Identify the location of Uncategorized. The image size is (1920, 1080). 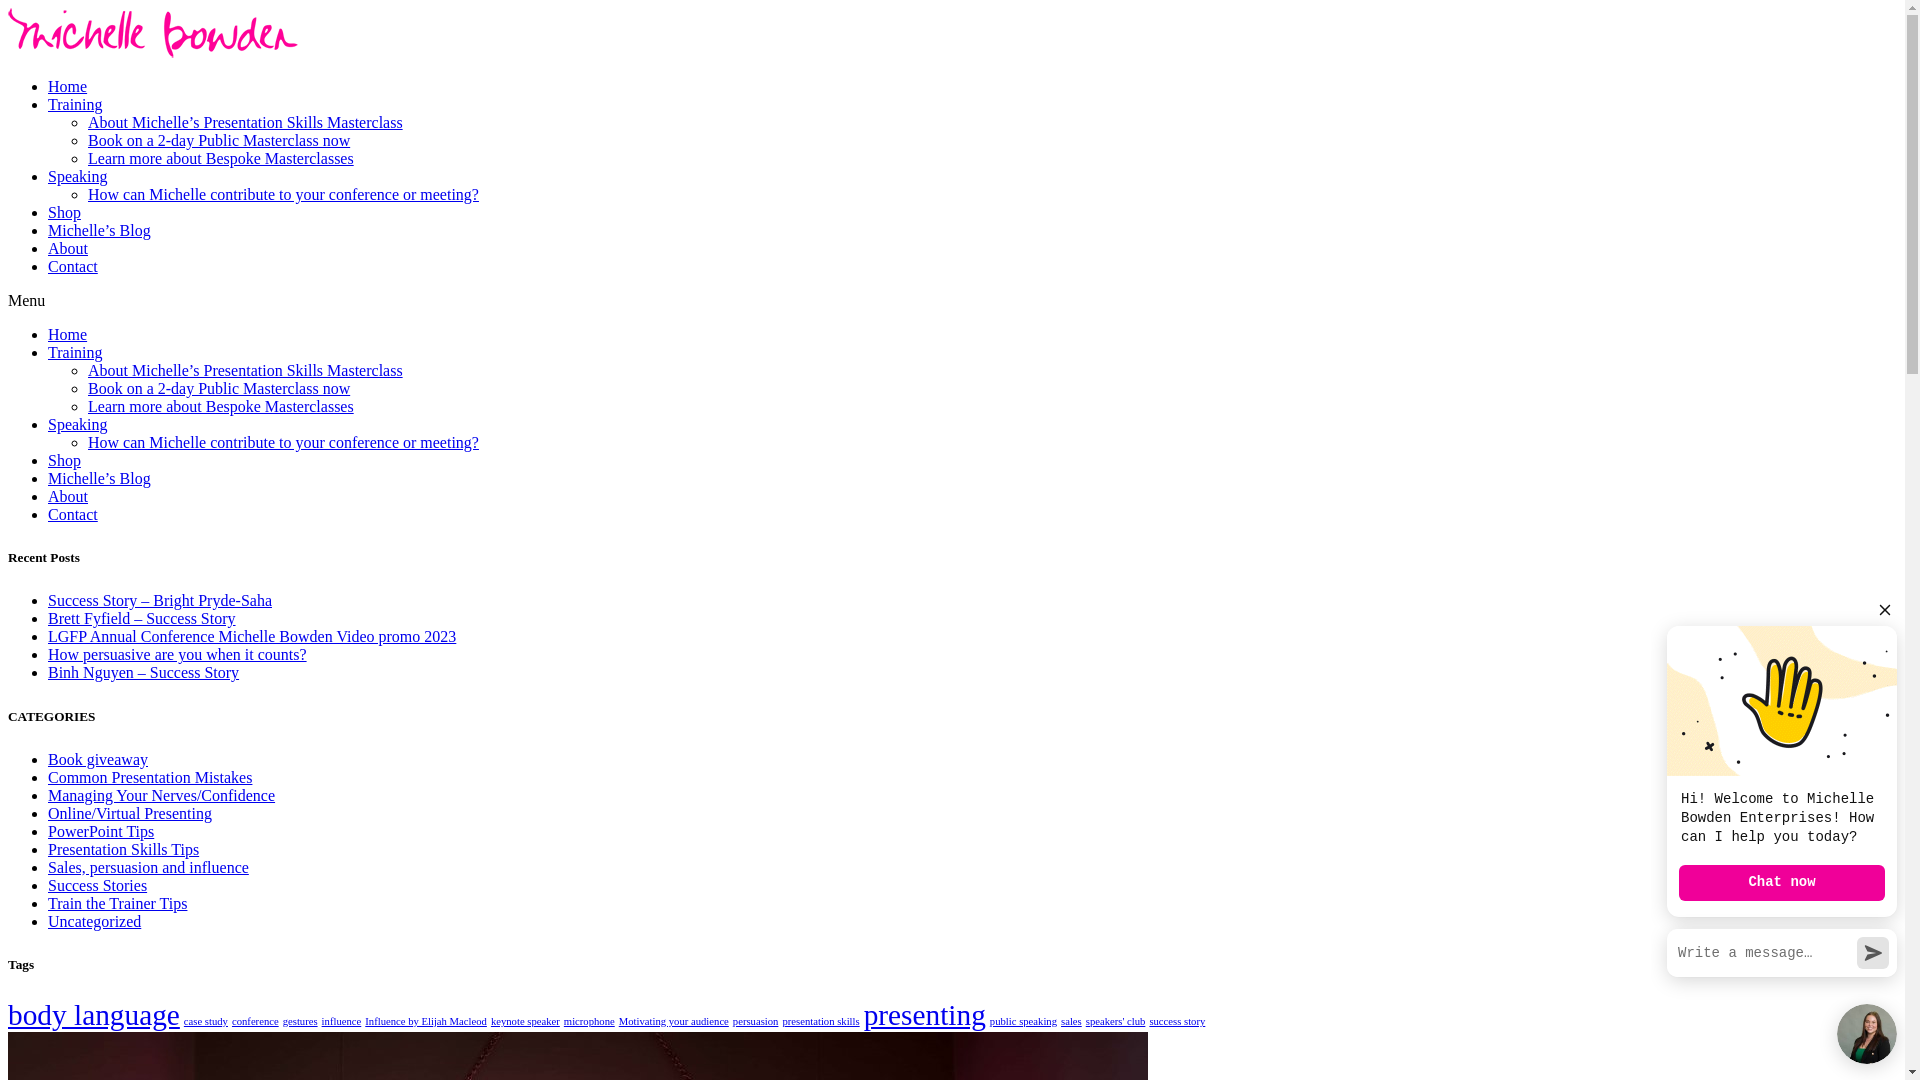
(94, 922).